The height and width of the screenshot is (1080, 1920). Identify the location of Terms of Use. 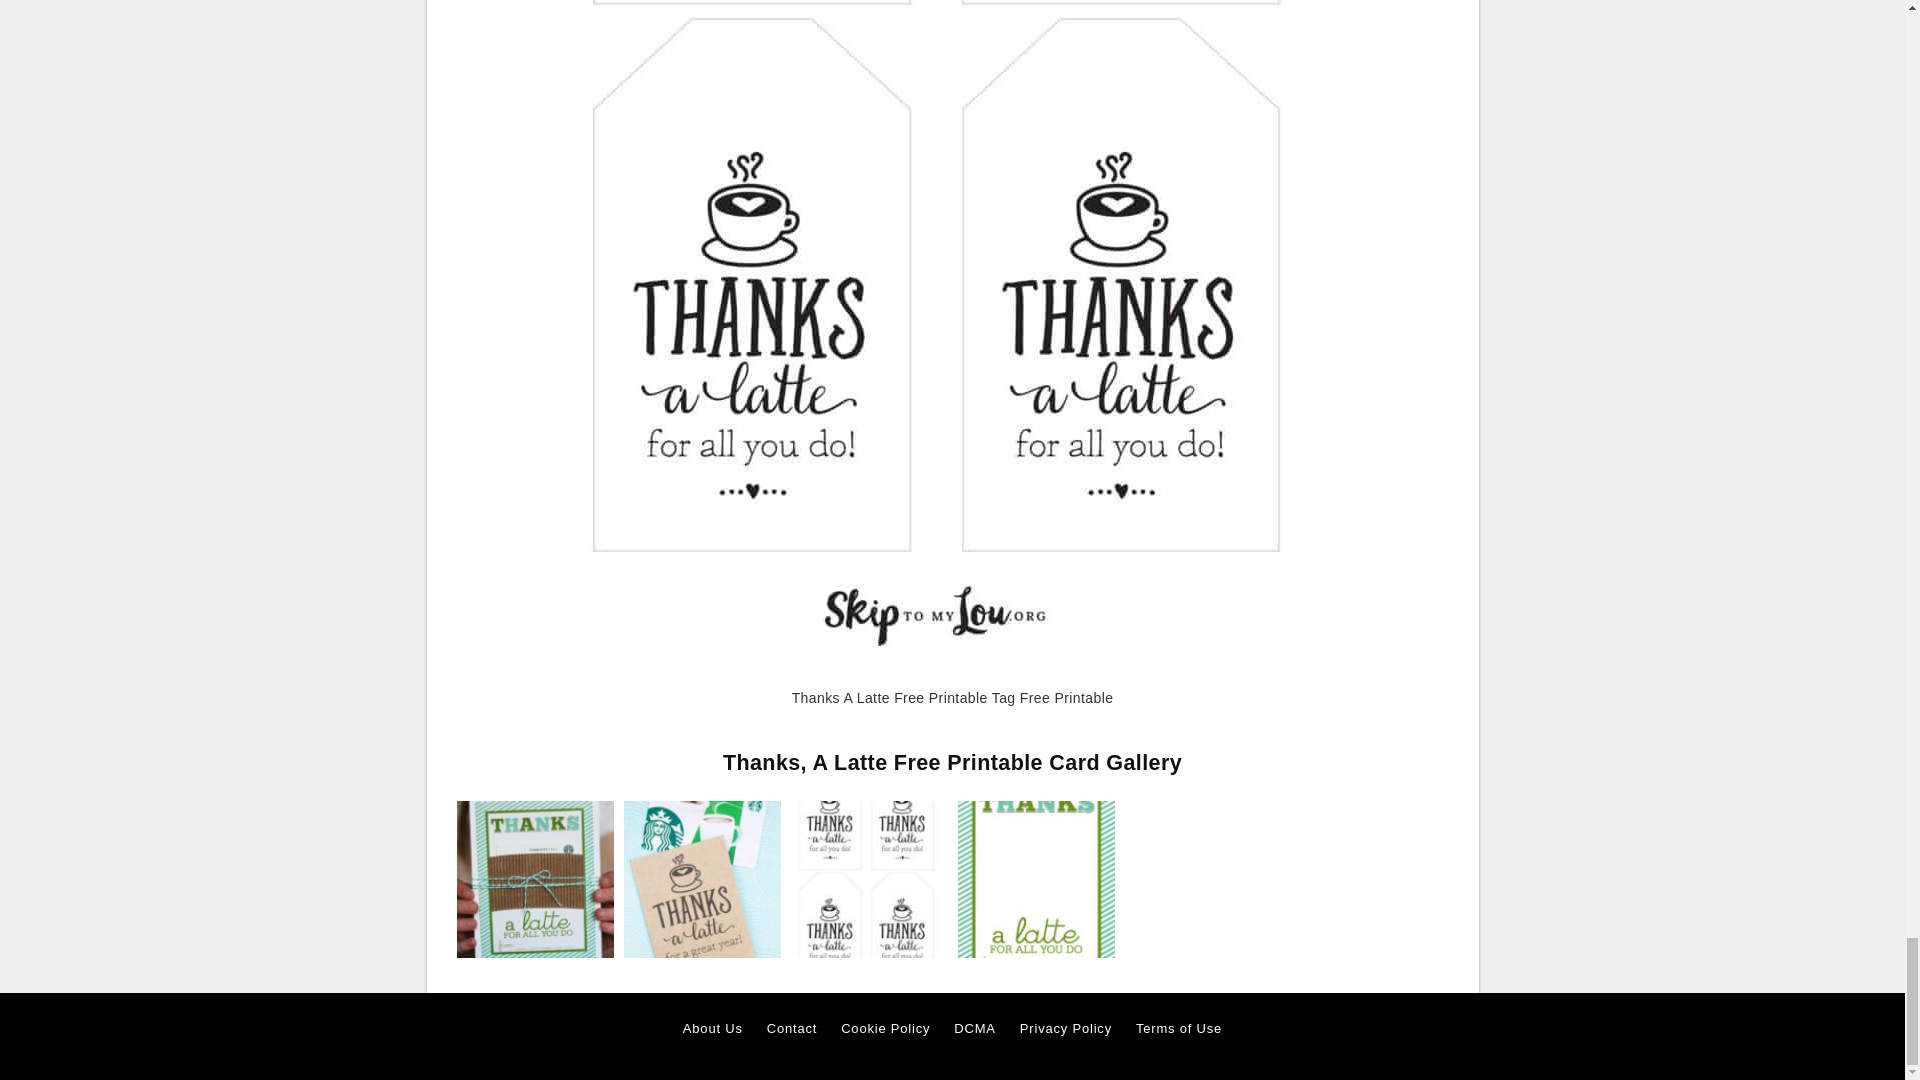
(1178, 1029).